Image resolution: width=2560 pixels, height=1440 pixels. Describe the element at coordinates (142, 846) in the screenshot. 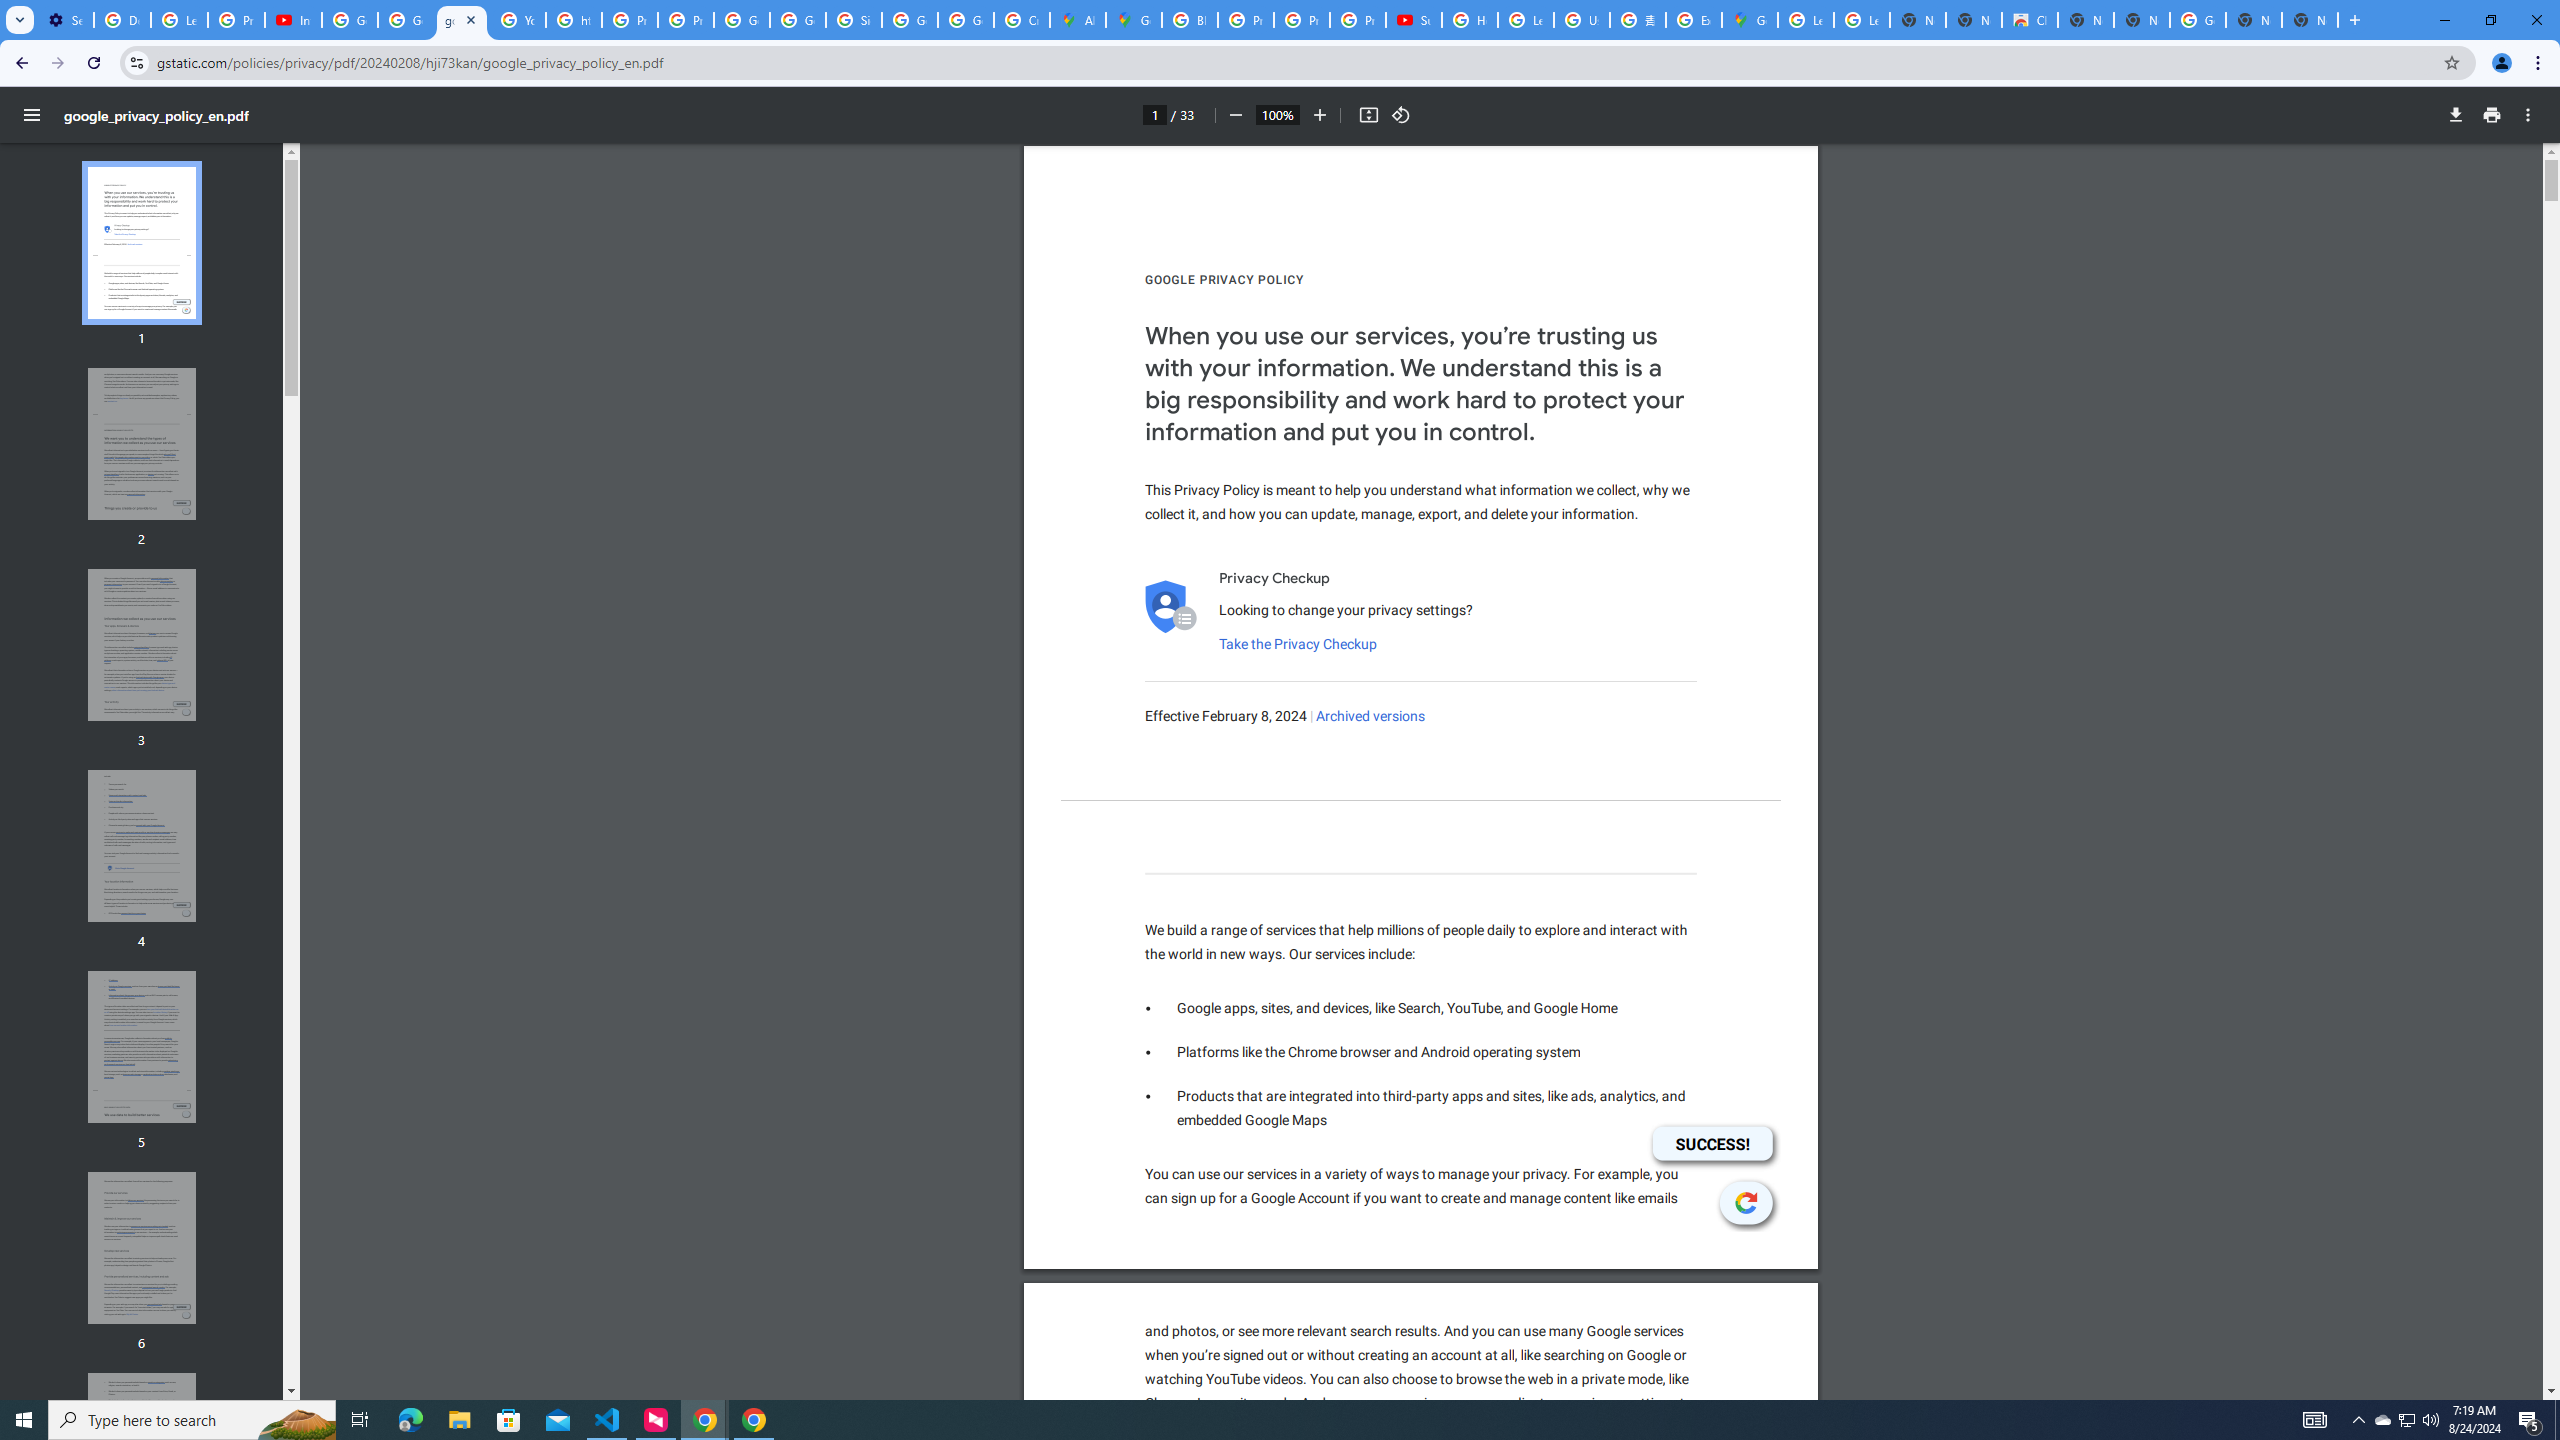

I see `Thumbnail for page 4` at that location.